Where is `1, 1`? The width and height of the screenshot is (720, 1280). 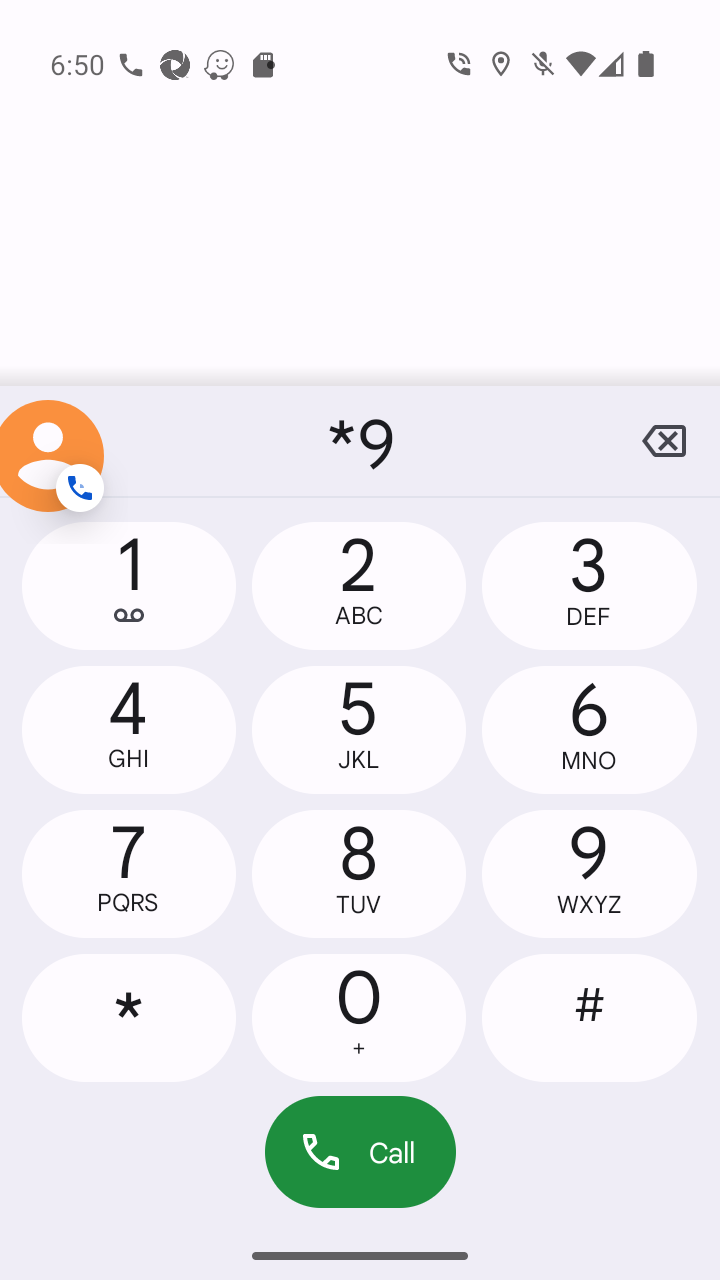
1, 1 is located at coordinates (129, 586).